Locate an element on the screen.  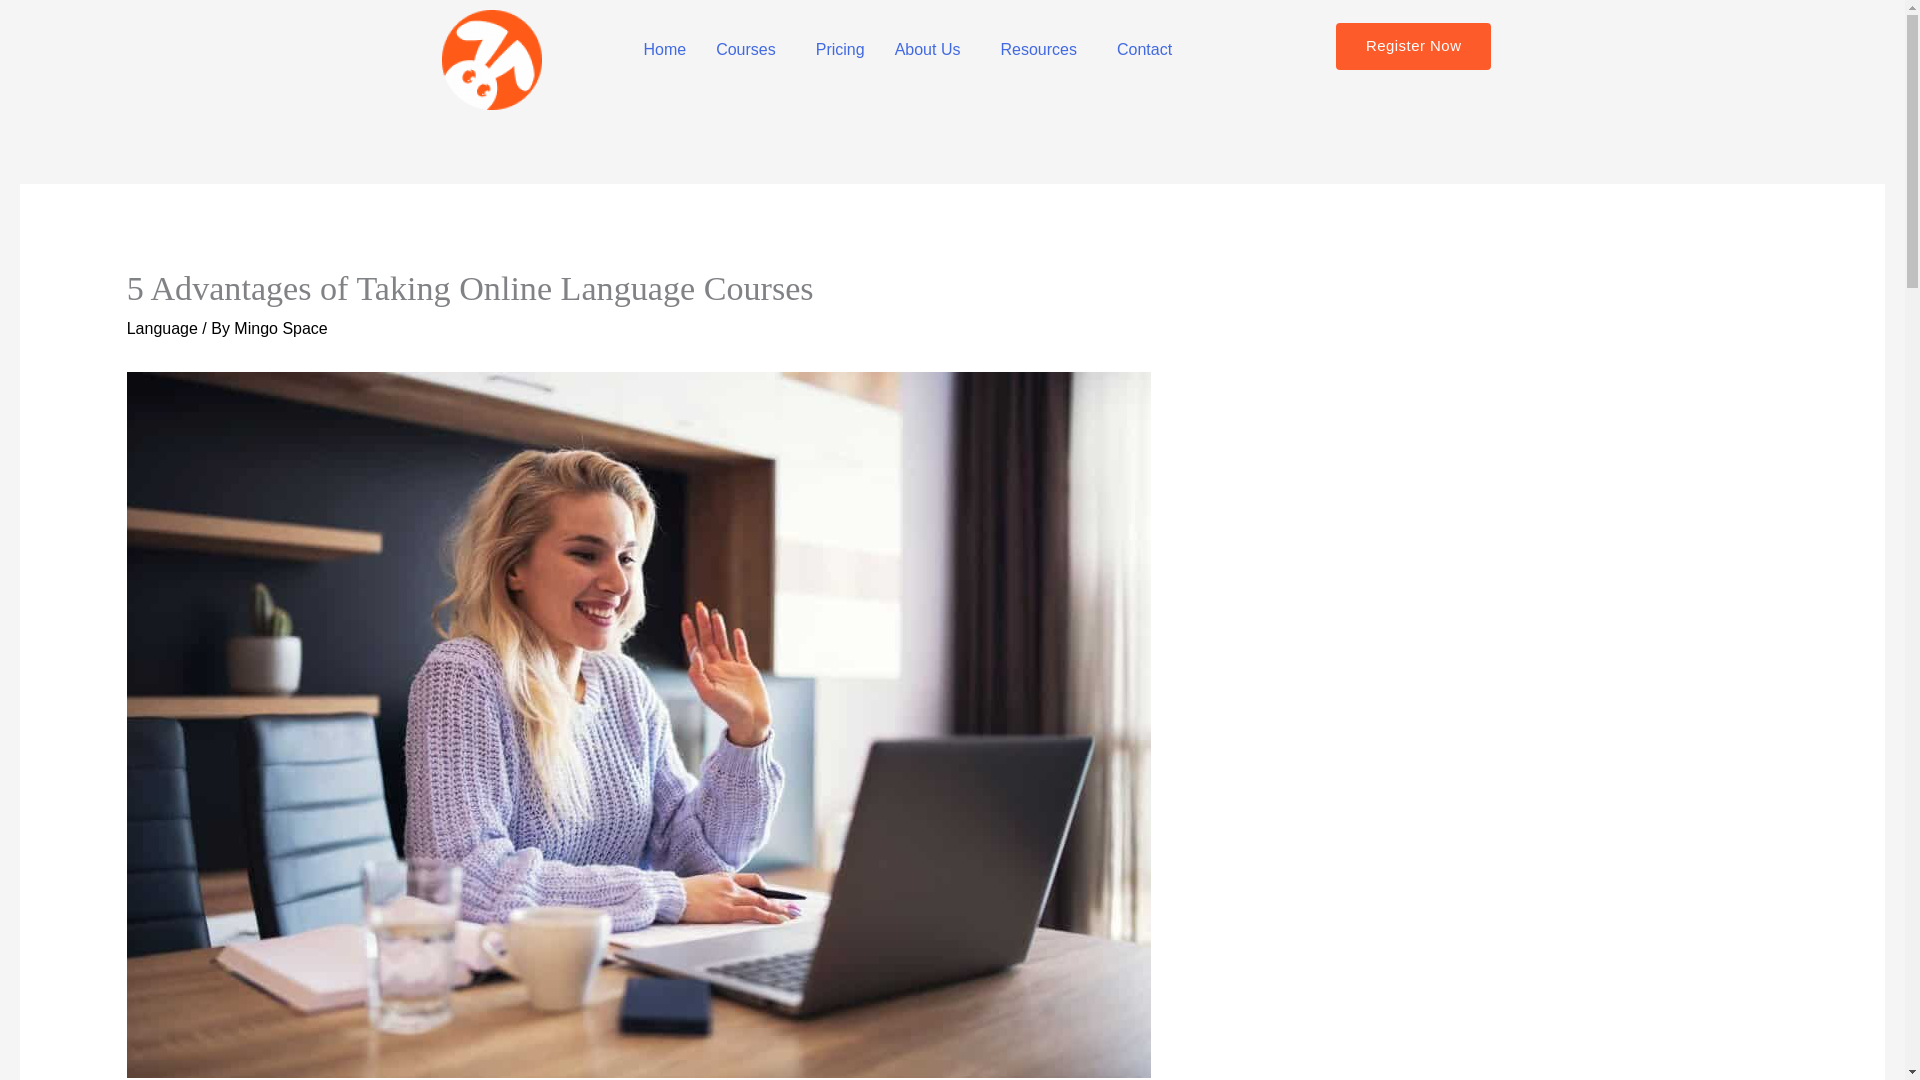
Resources is located at coordinates (1042, 50).